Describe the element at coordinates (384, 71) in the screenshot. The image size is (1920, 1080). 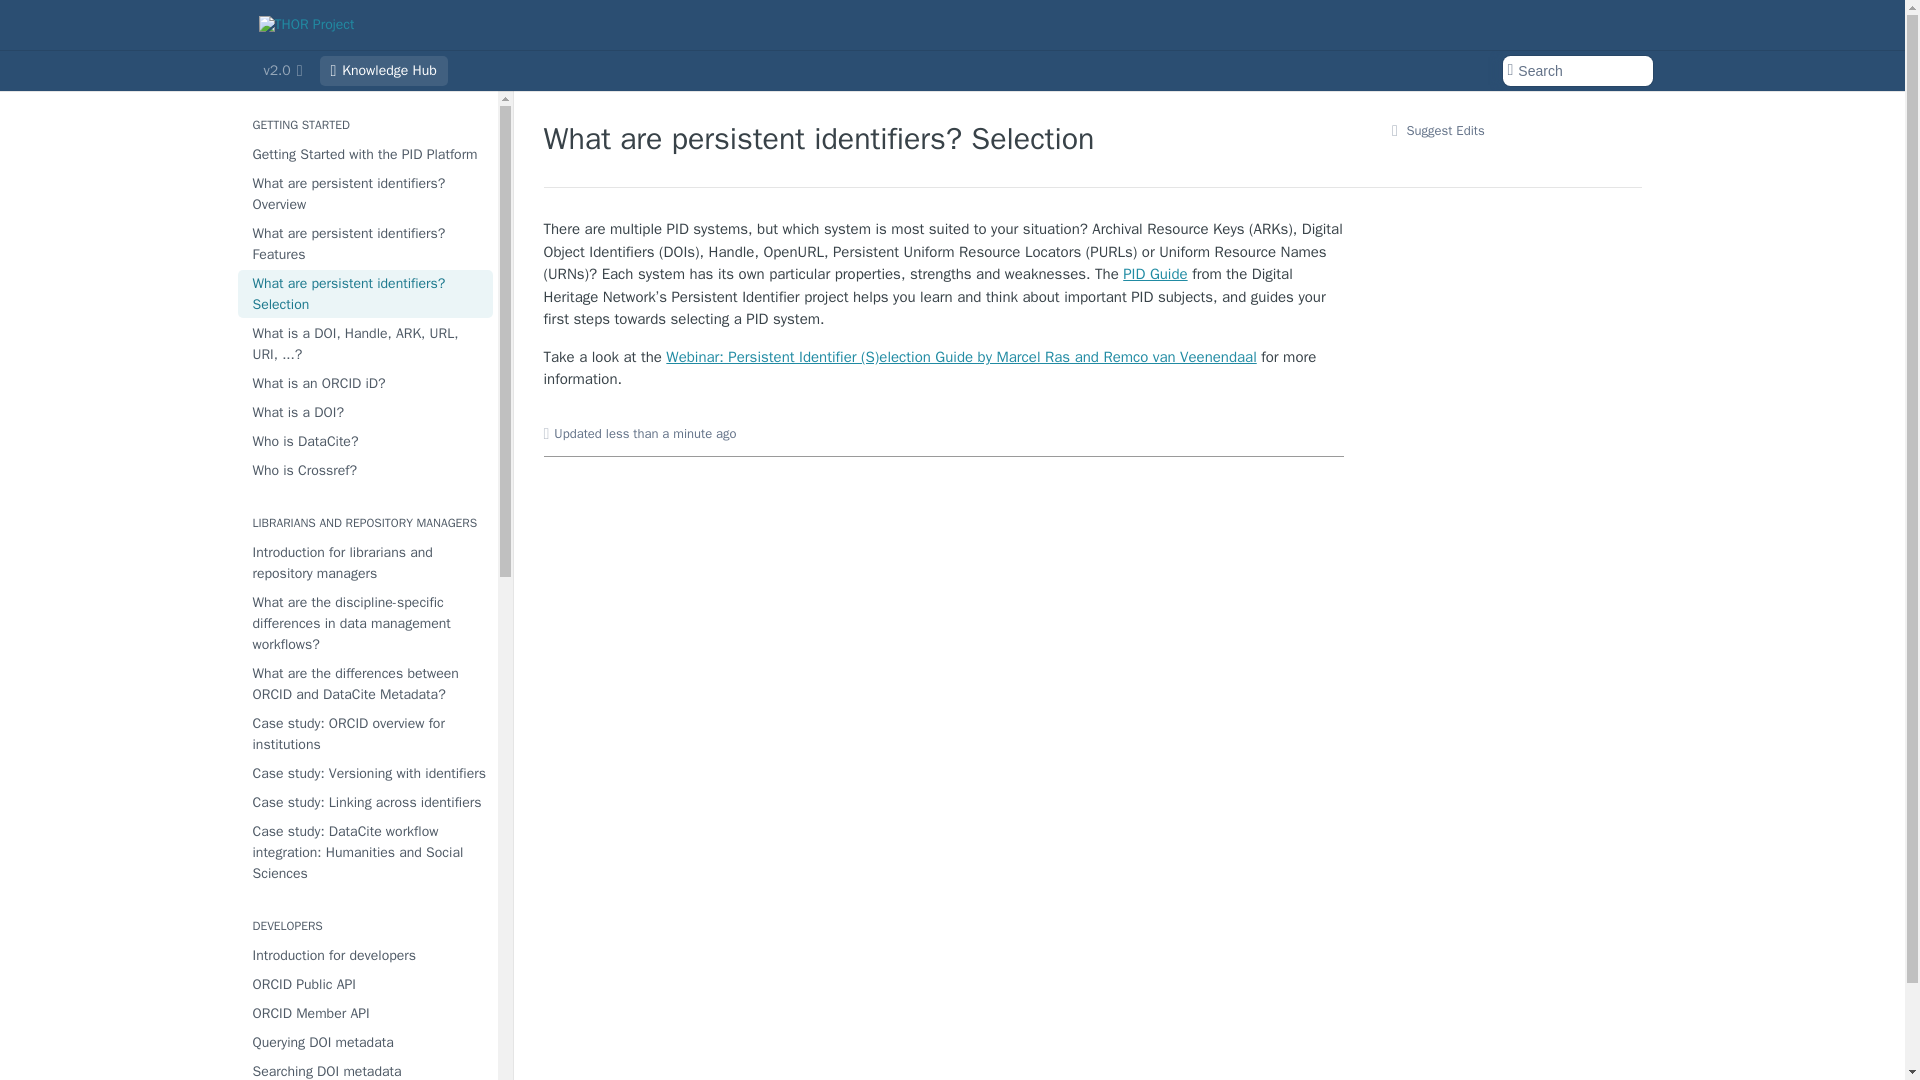
I see `Knowledge Hub` at that location.